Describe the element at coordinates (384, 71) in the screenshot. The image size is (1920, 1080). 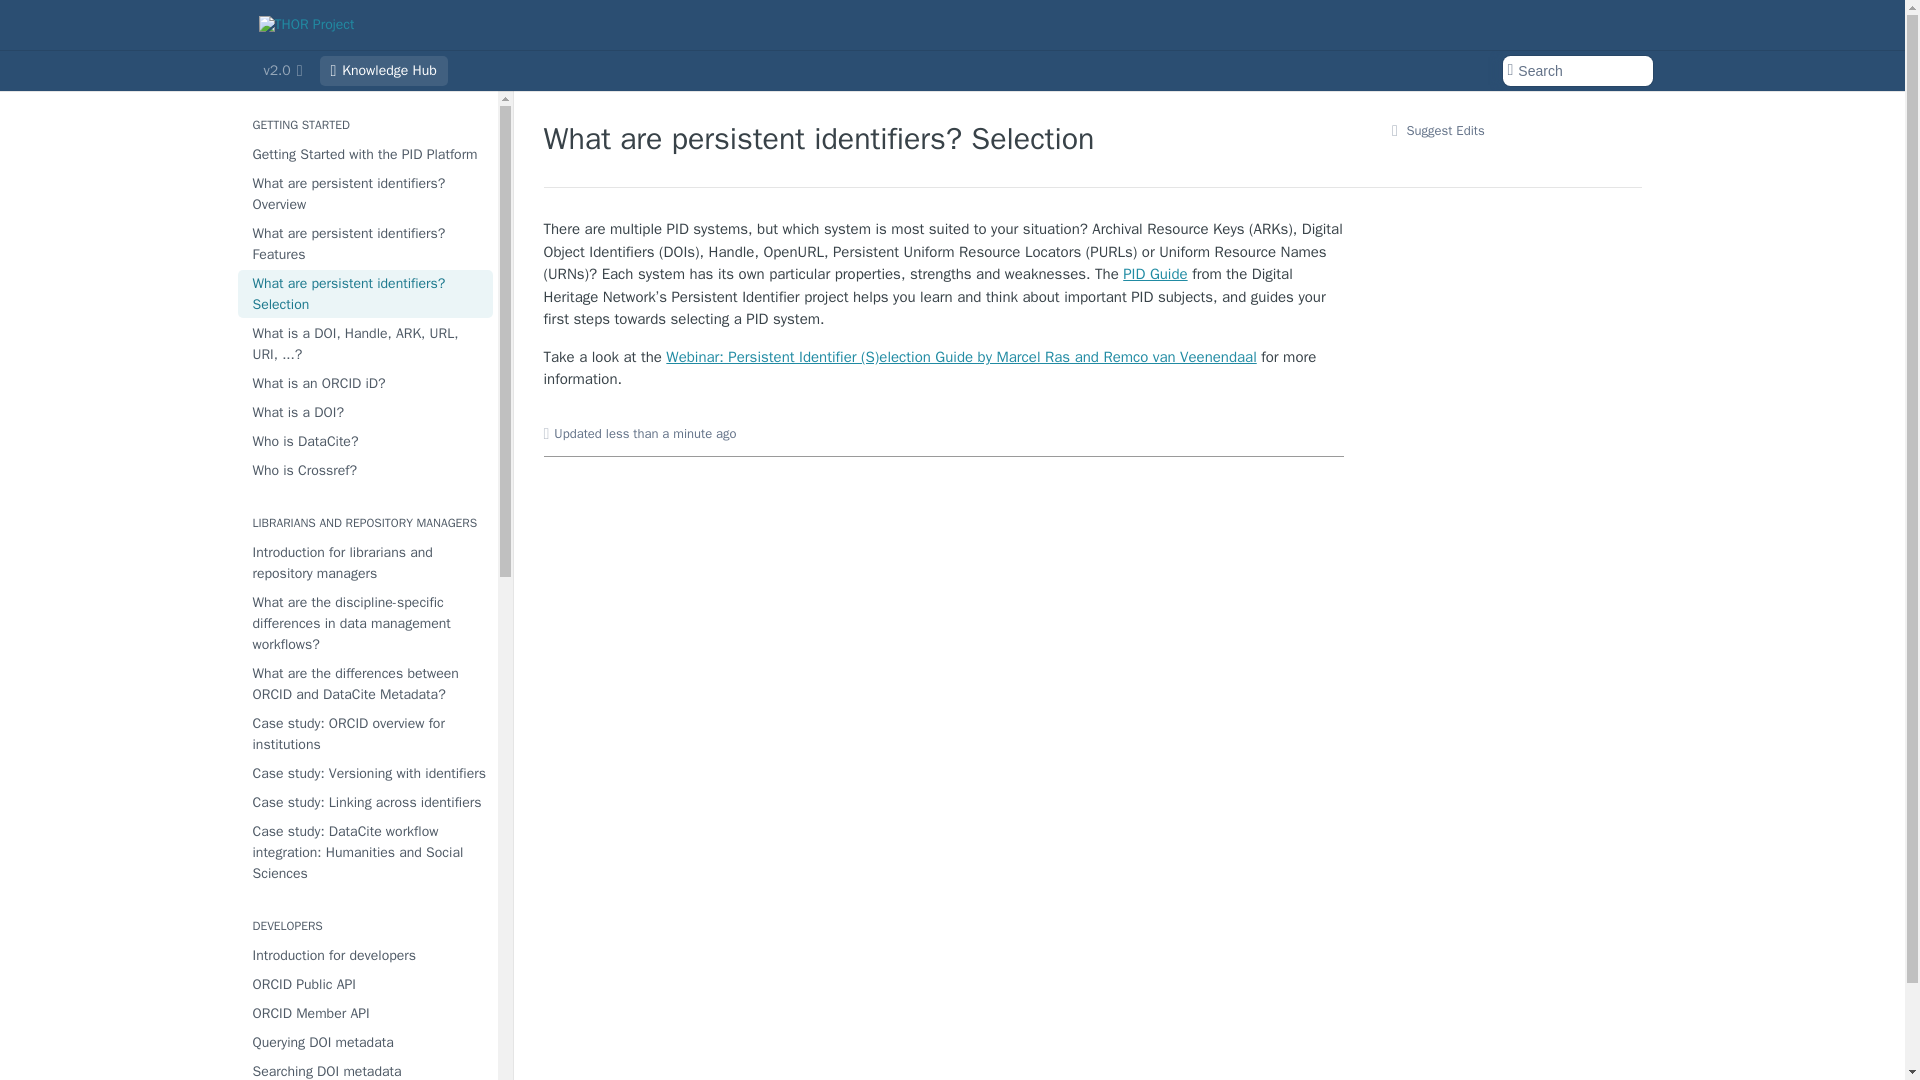
I see `Knowledge Hub` at that location.